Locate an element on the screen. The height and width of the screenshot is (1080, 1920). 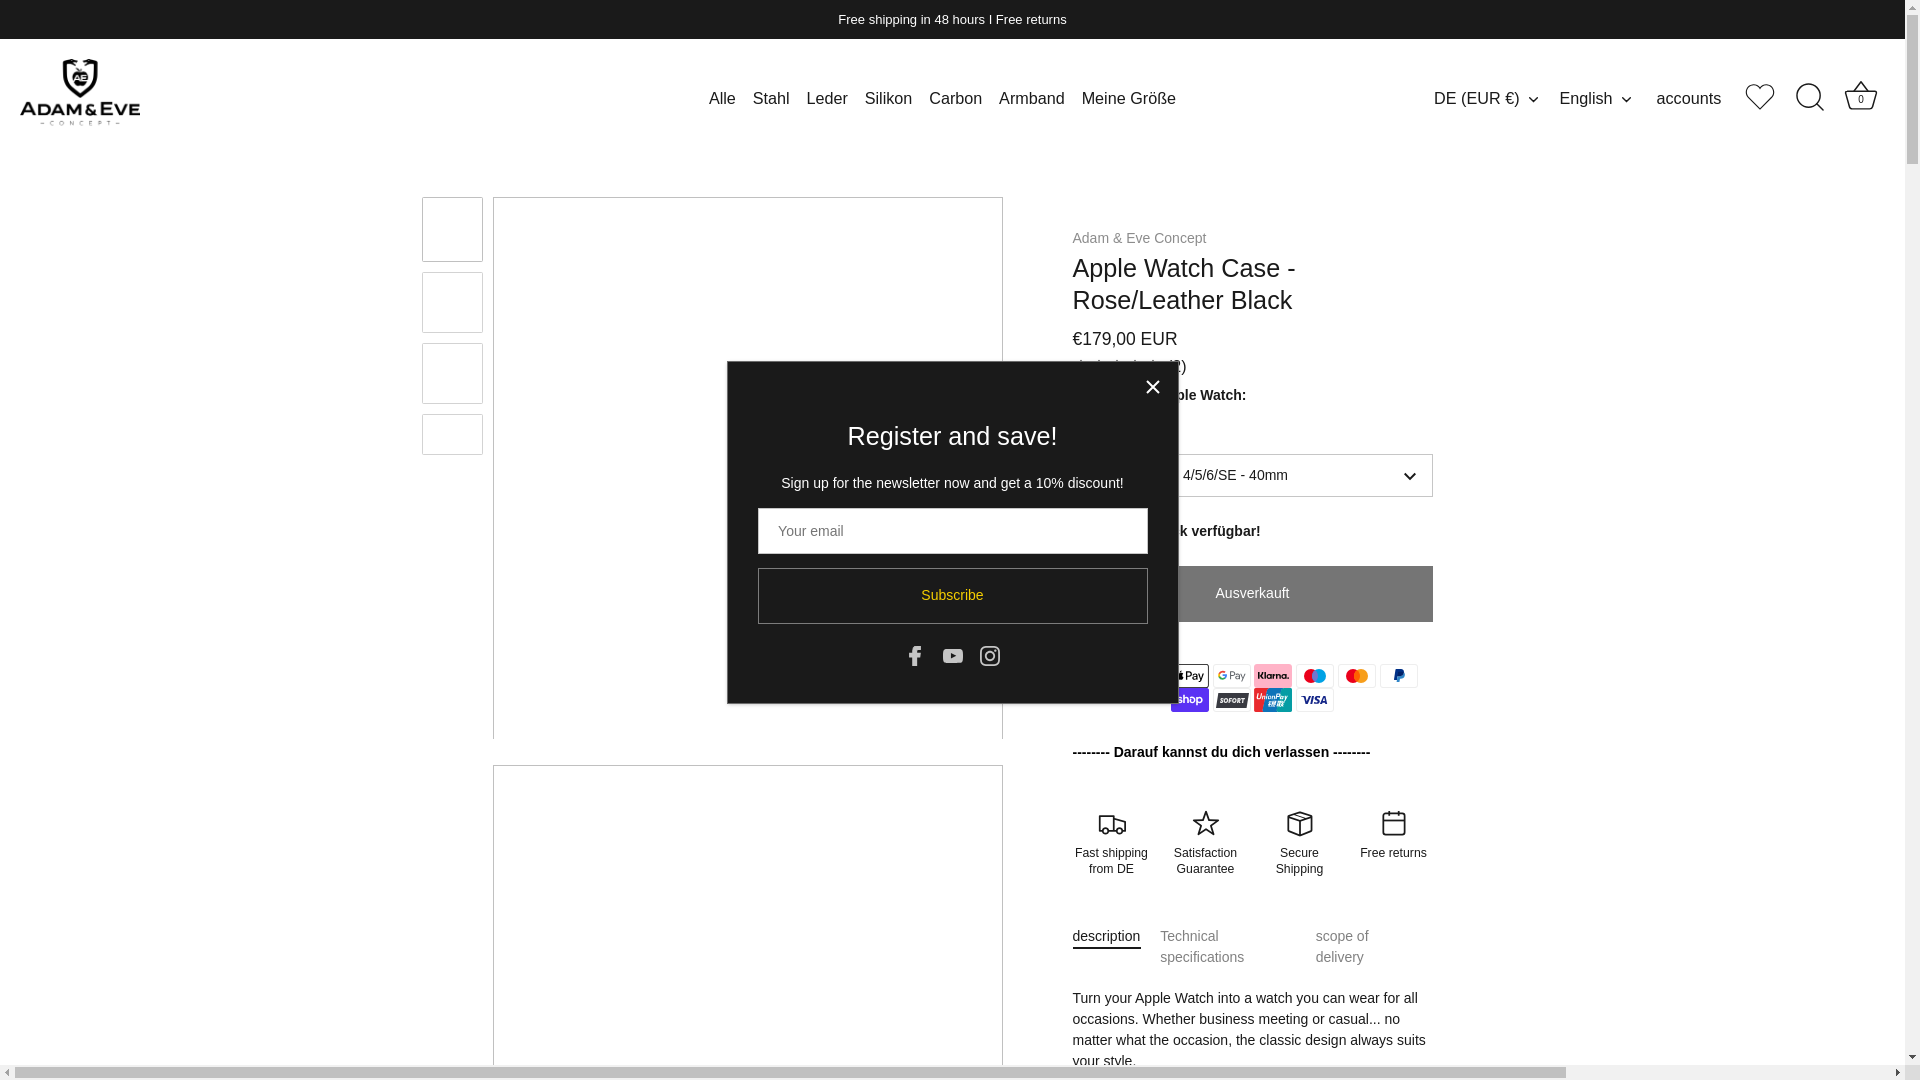
Google Pay is located at coordinates (1232, 676).